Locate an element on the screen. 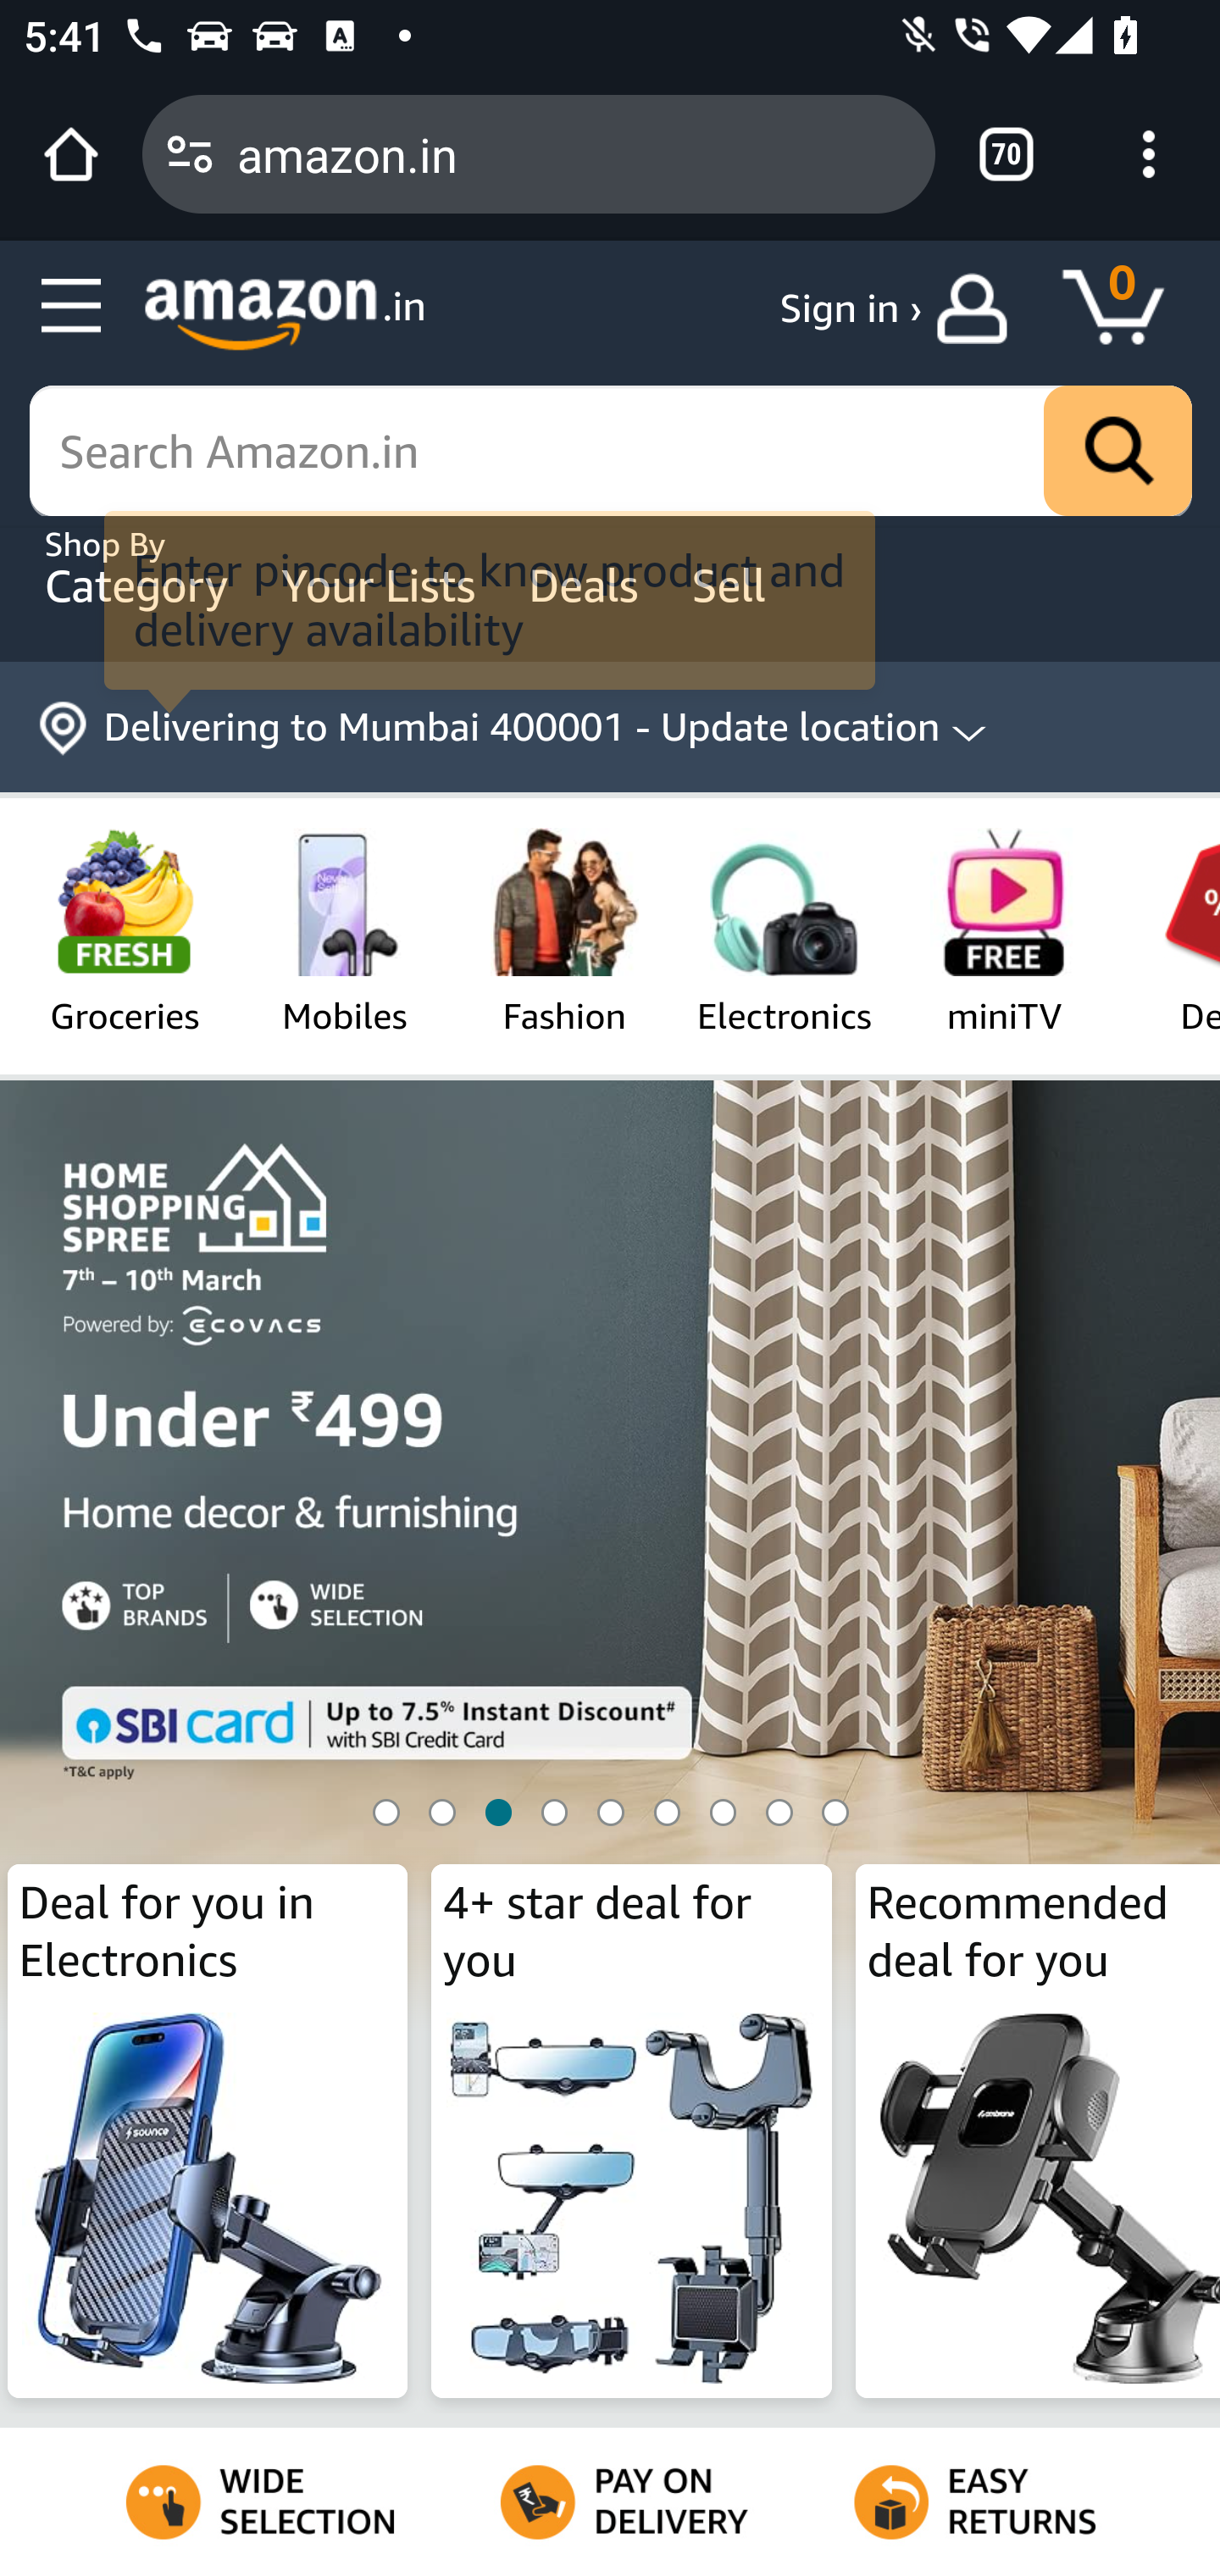 This screenshot has height=2576, width=1220. amazon.in is located at coordinates (574, 153).